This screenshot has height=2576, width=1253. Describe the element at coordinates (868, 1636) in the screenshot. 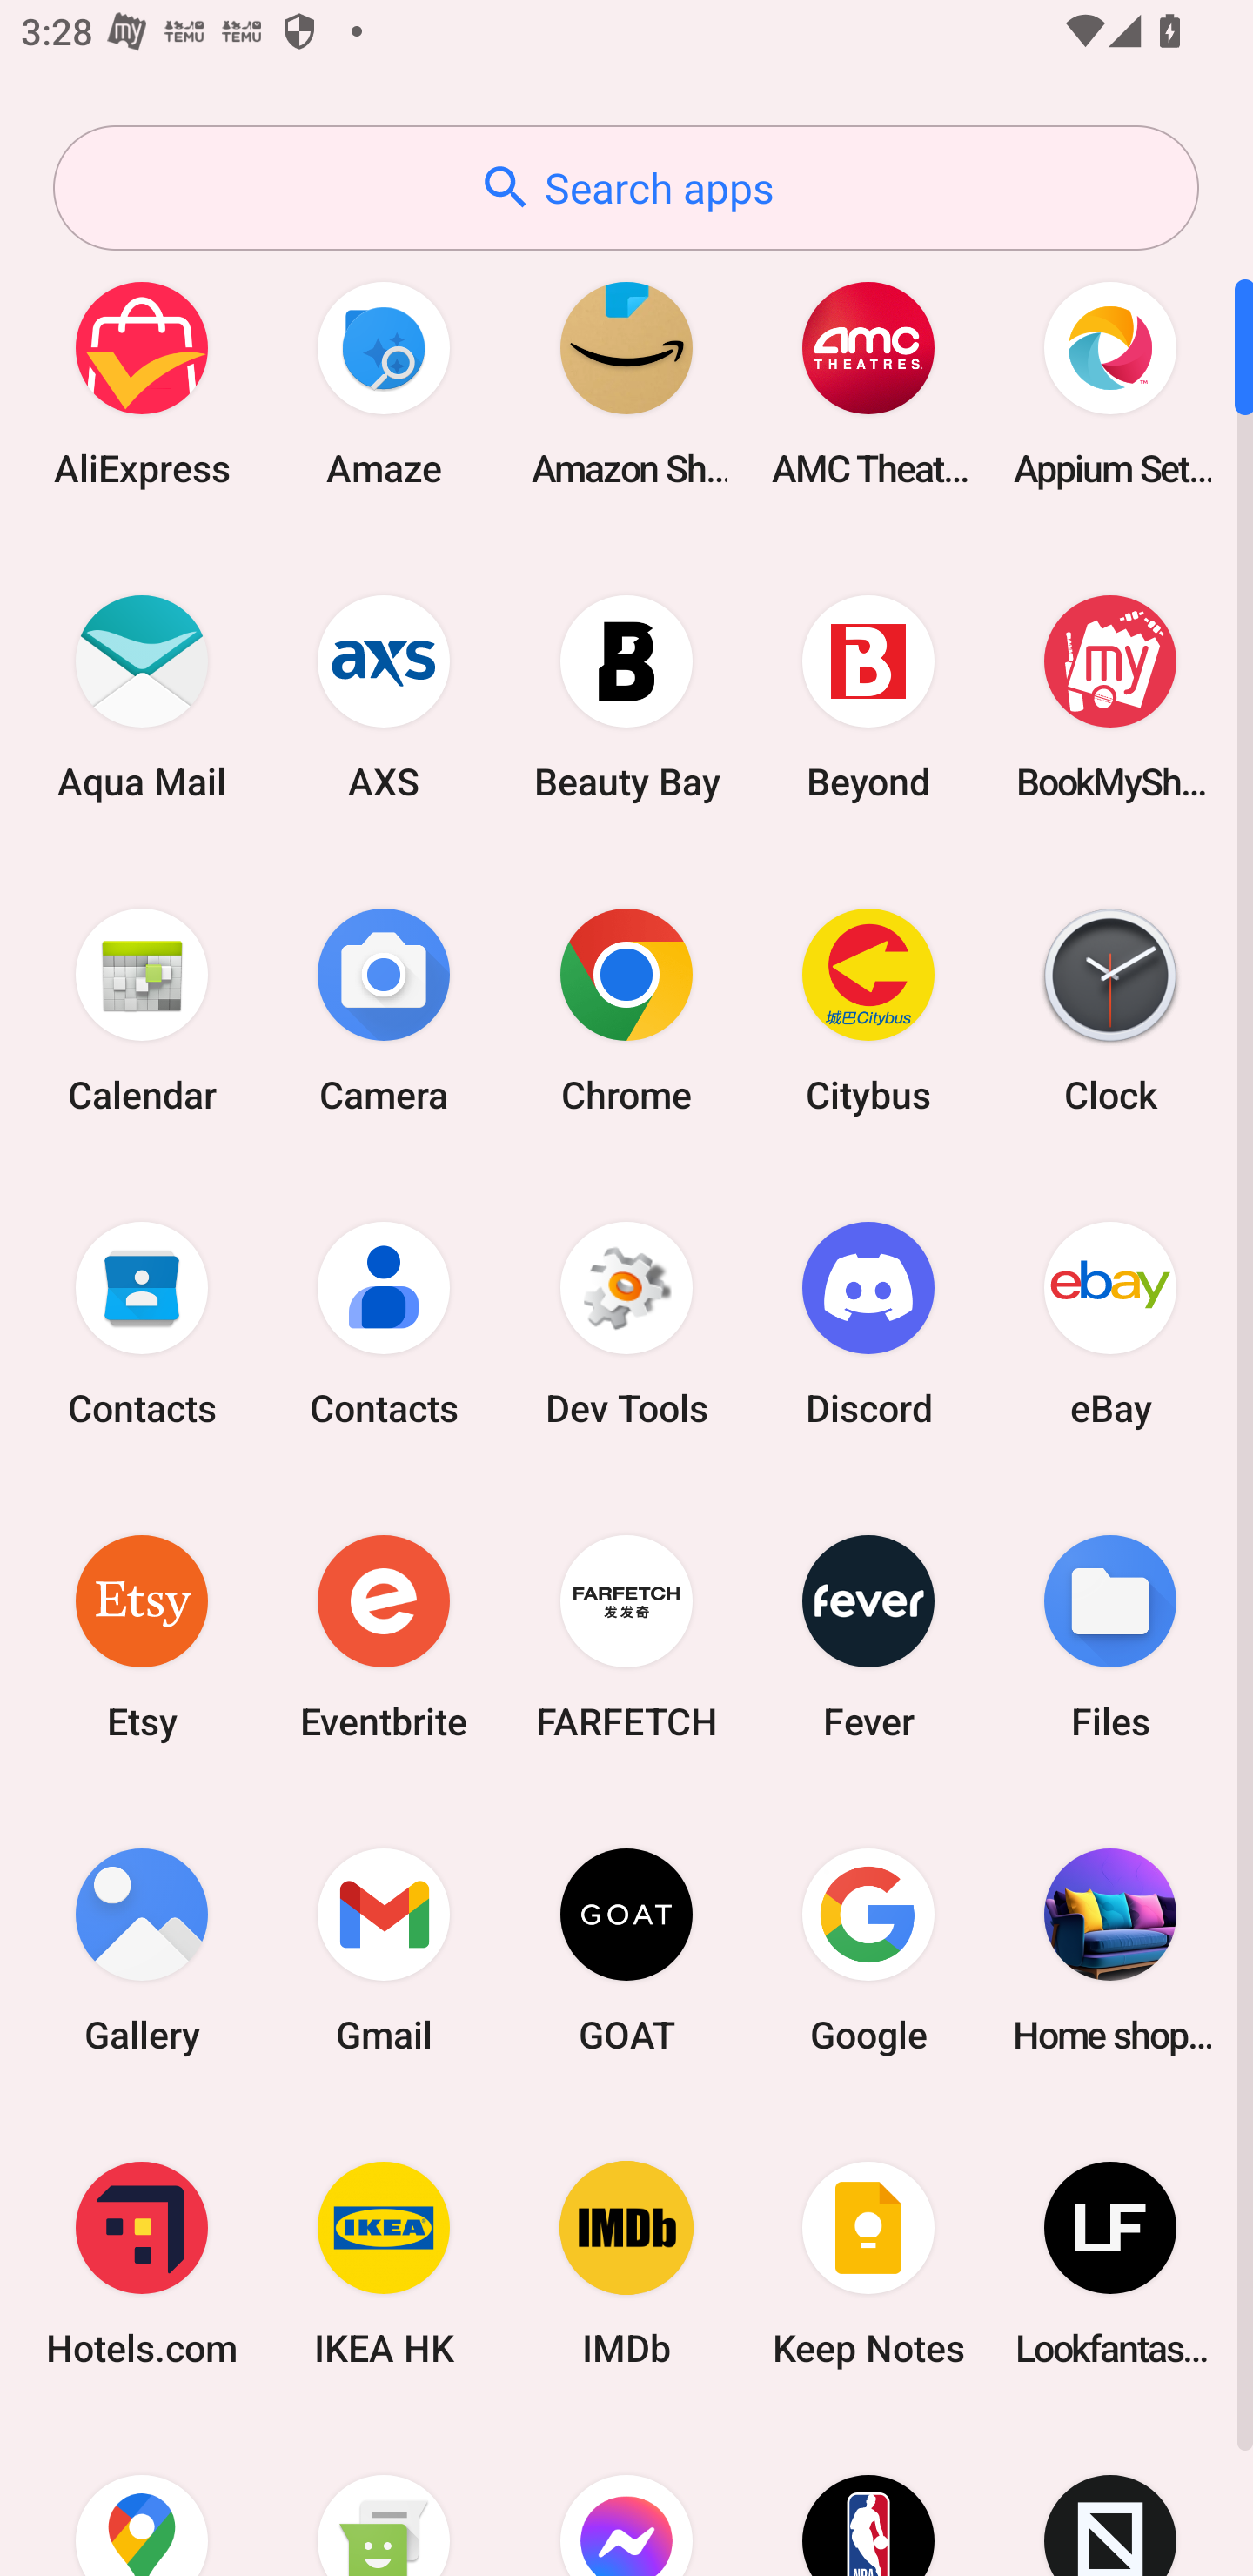

I see `Fever` at that location.